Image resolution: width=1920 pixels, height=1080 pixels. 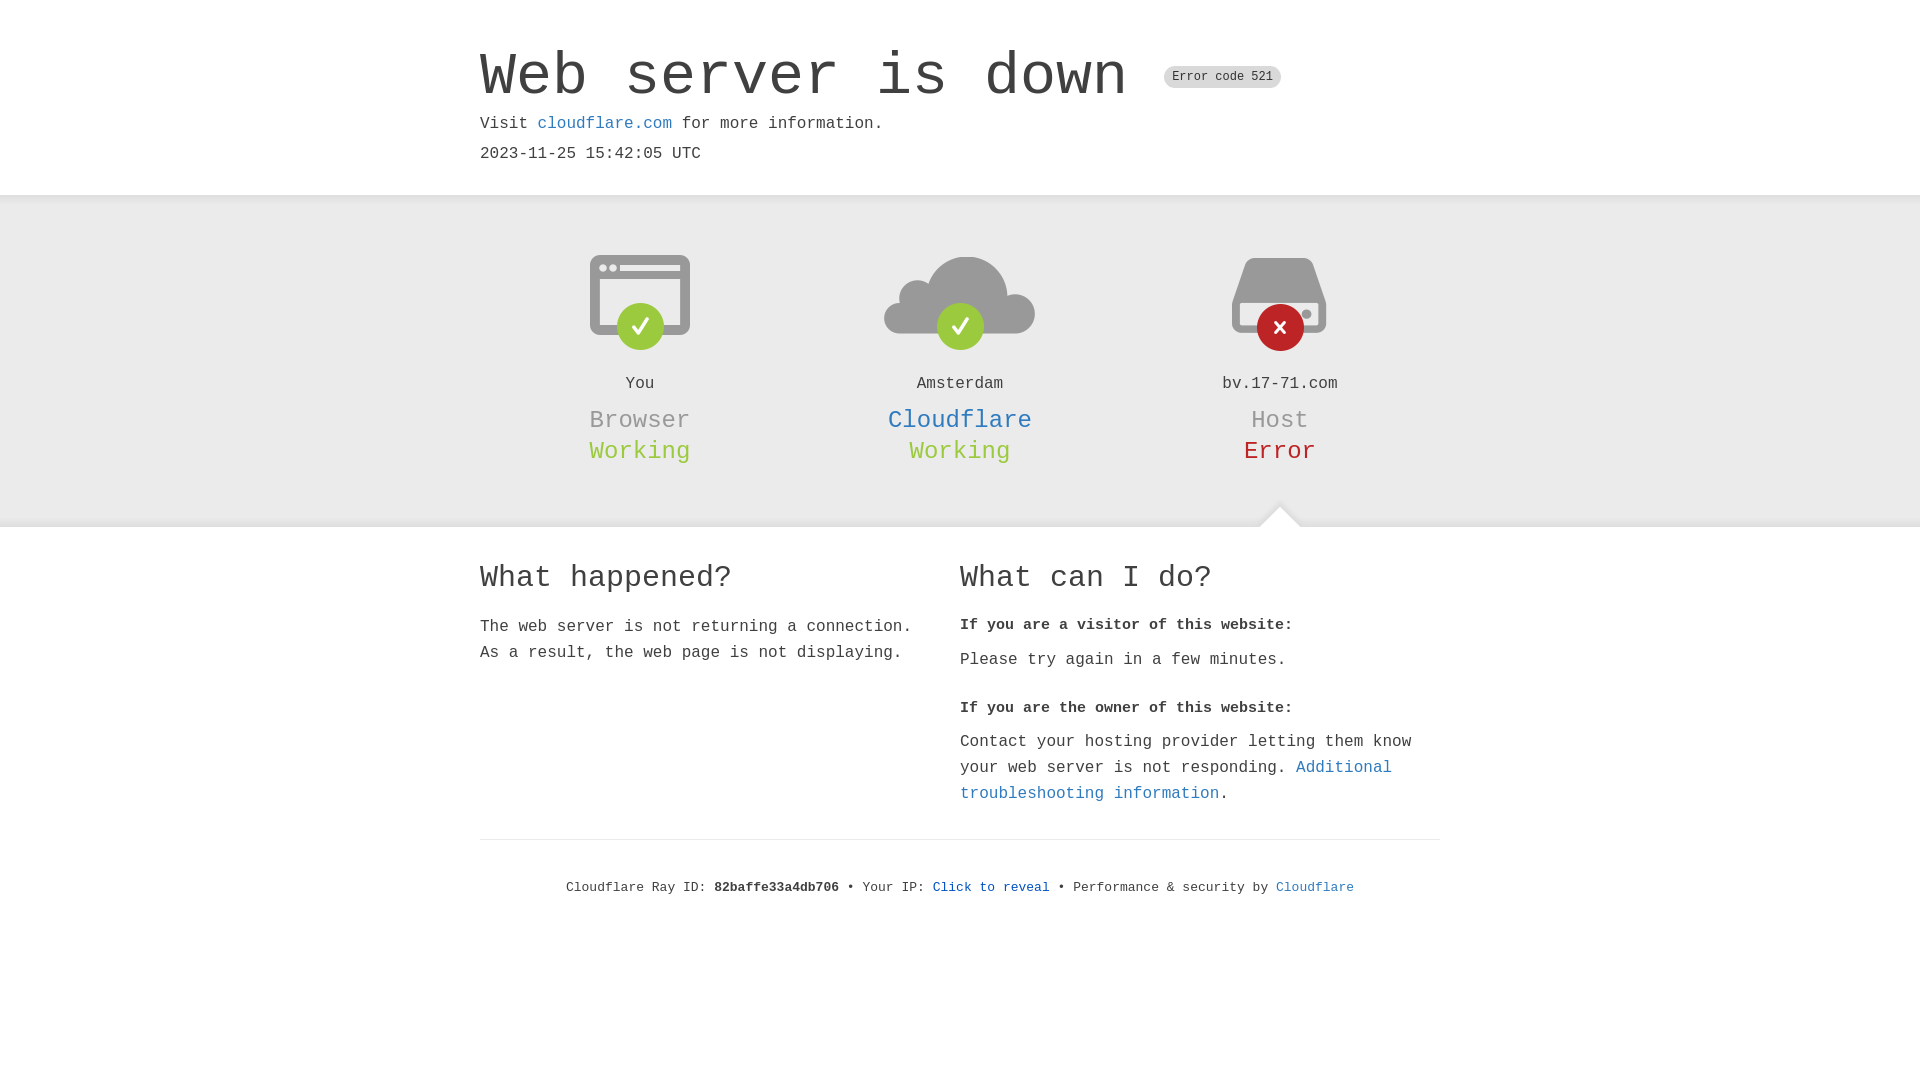 What do you see at coordinates (1315, 888) in the screenshot?
I see `Cloudflare` at bounding box center [1315, 888].